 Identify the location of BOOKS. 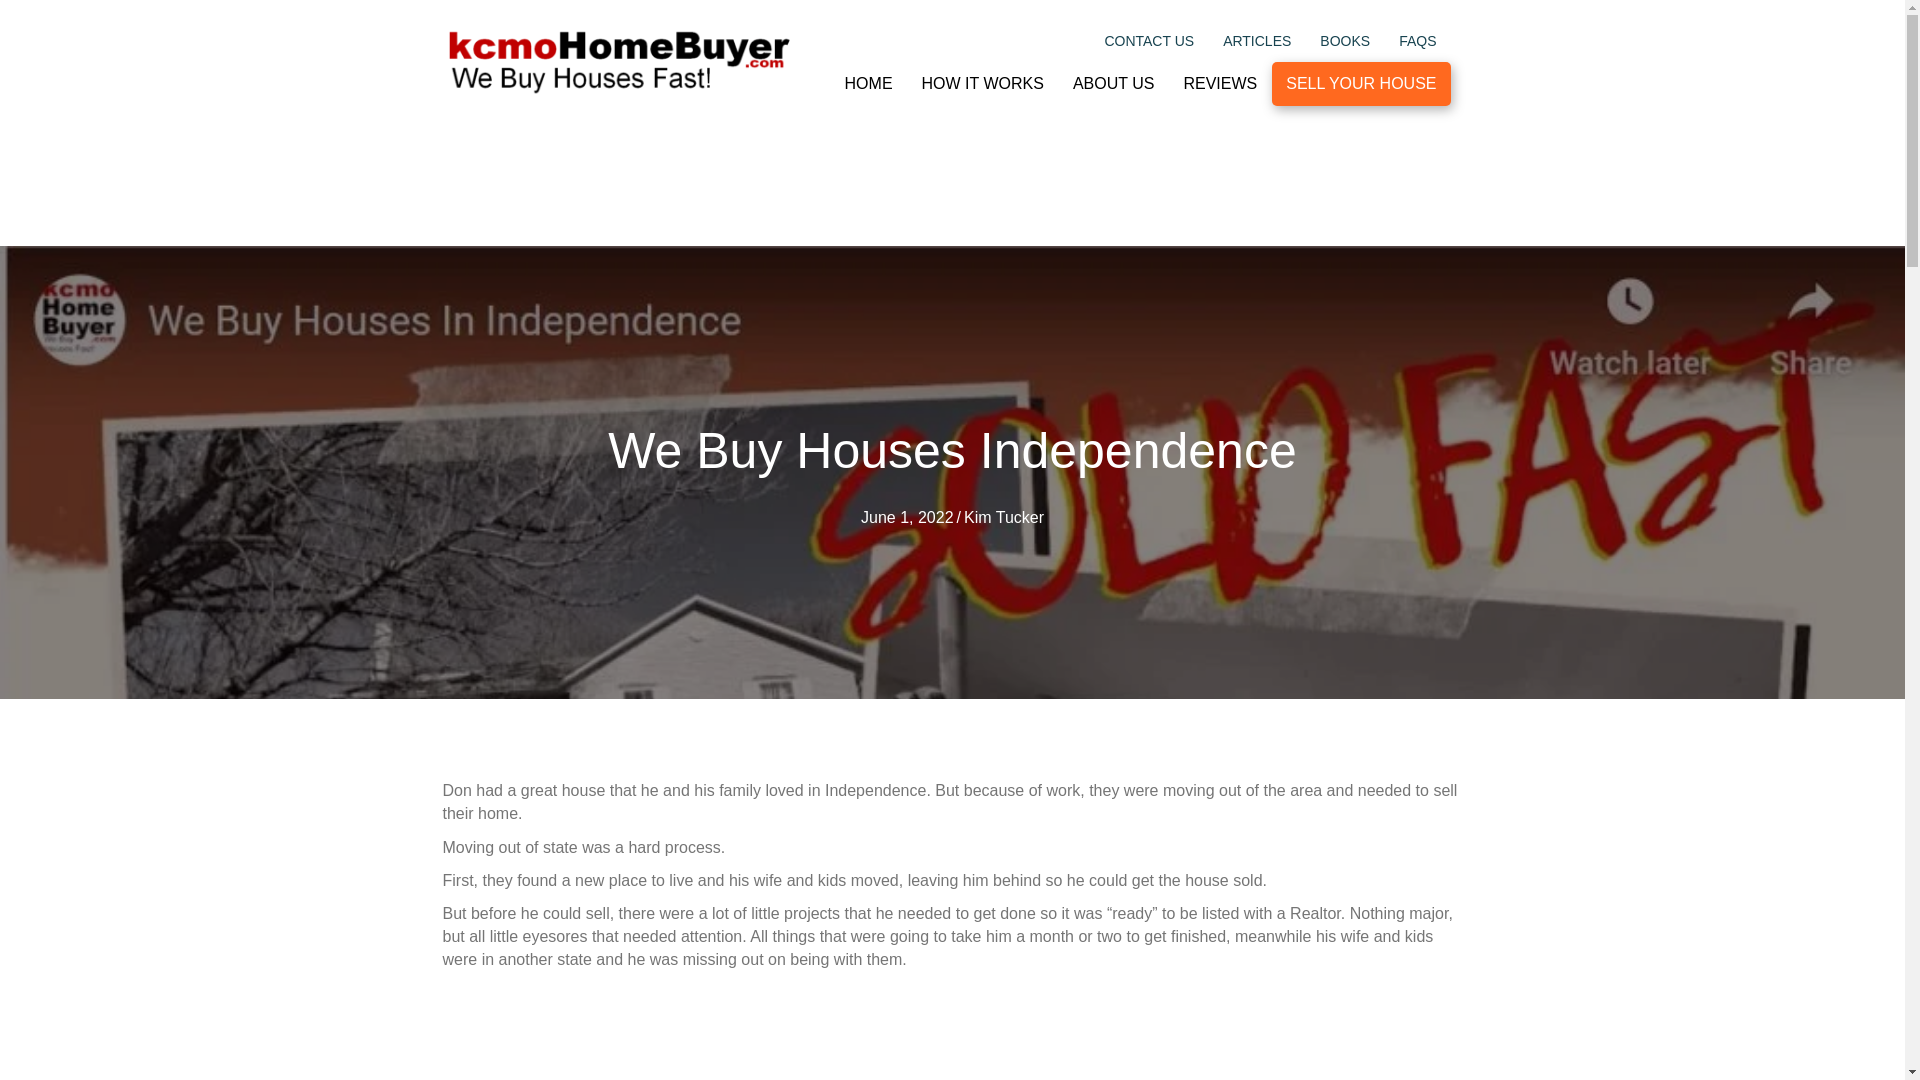
(1344, 40).